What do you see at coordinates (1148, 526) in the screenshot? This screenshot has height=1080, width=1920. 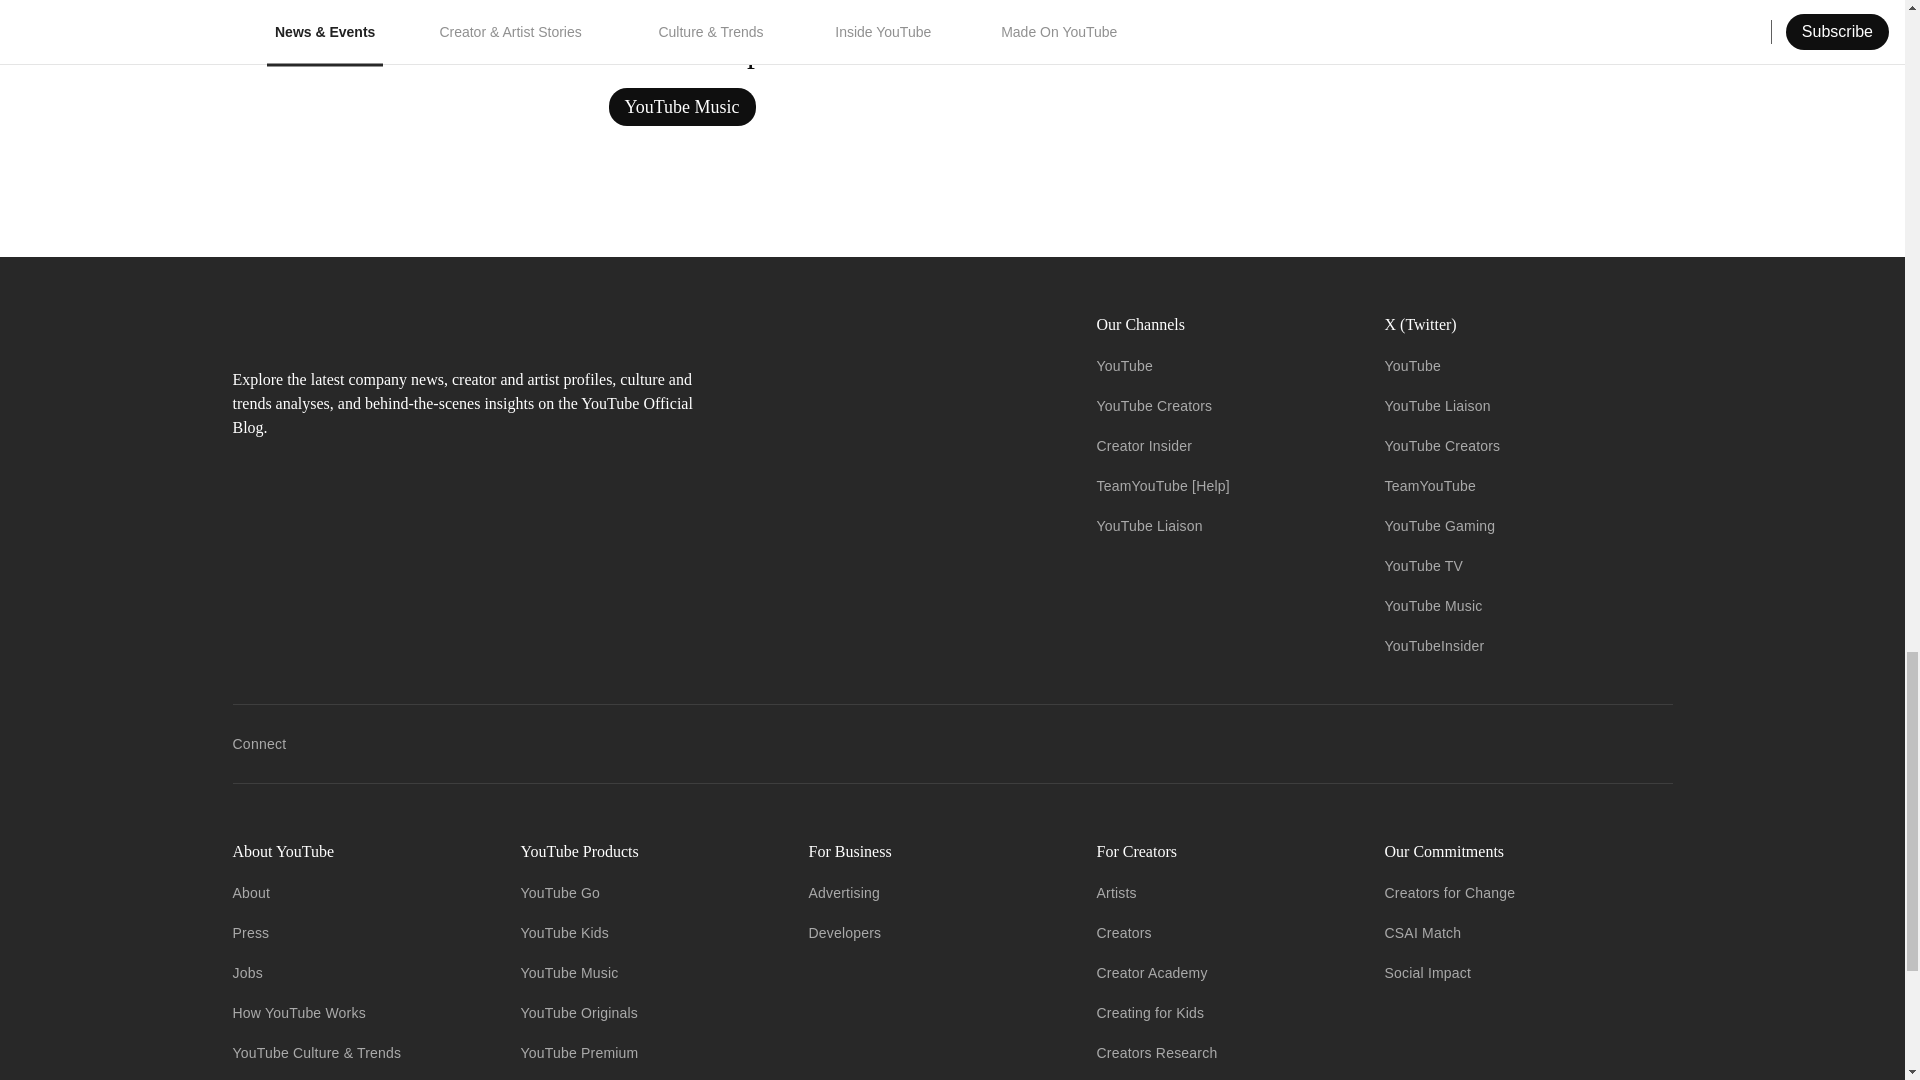 I see `YouTube Liaison` at bounding box center [1148, 526].